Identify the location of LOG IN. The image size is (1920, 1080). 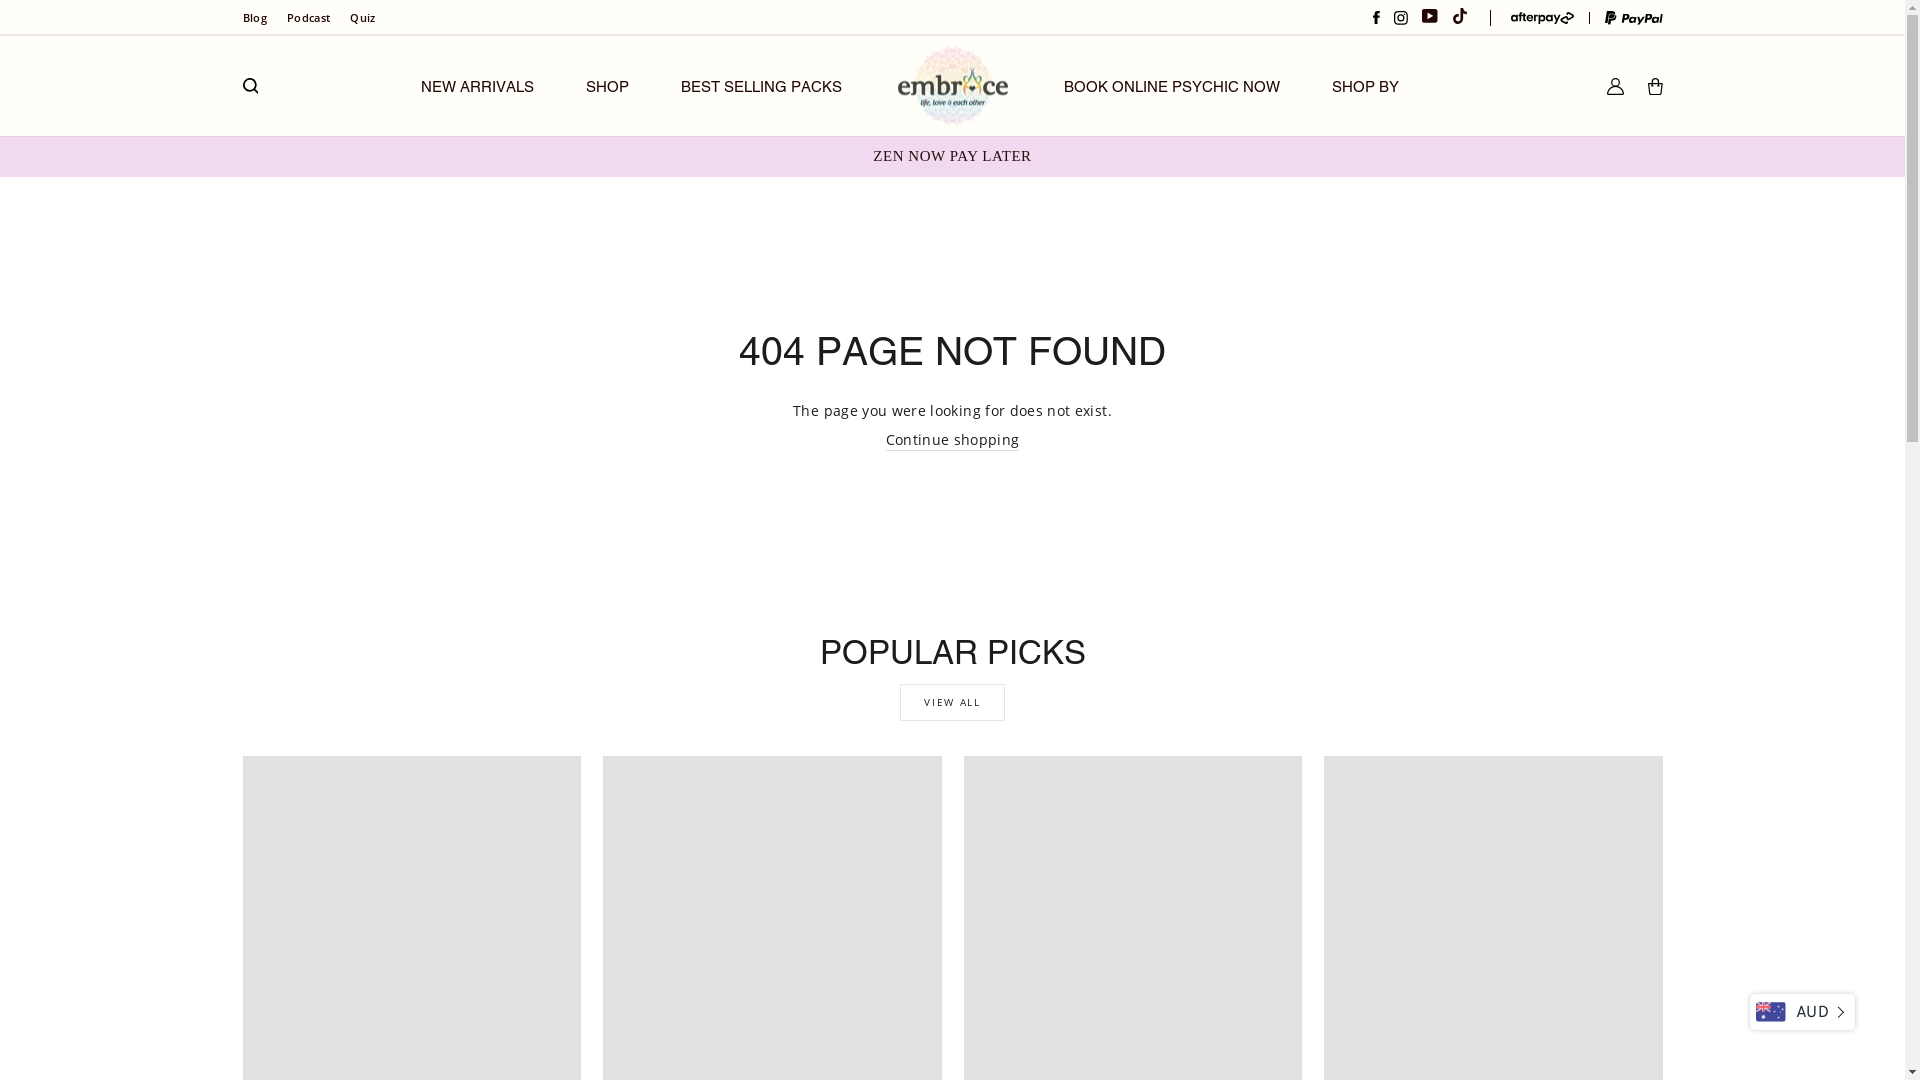
(1616, 86).